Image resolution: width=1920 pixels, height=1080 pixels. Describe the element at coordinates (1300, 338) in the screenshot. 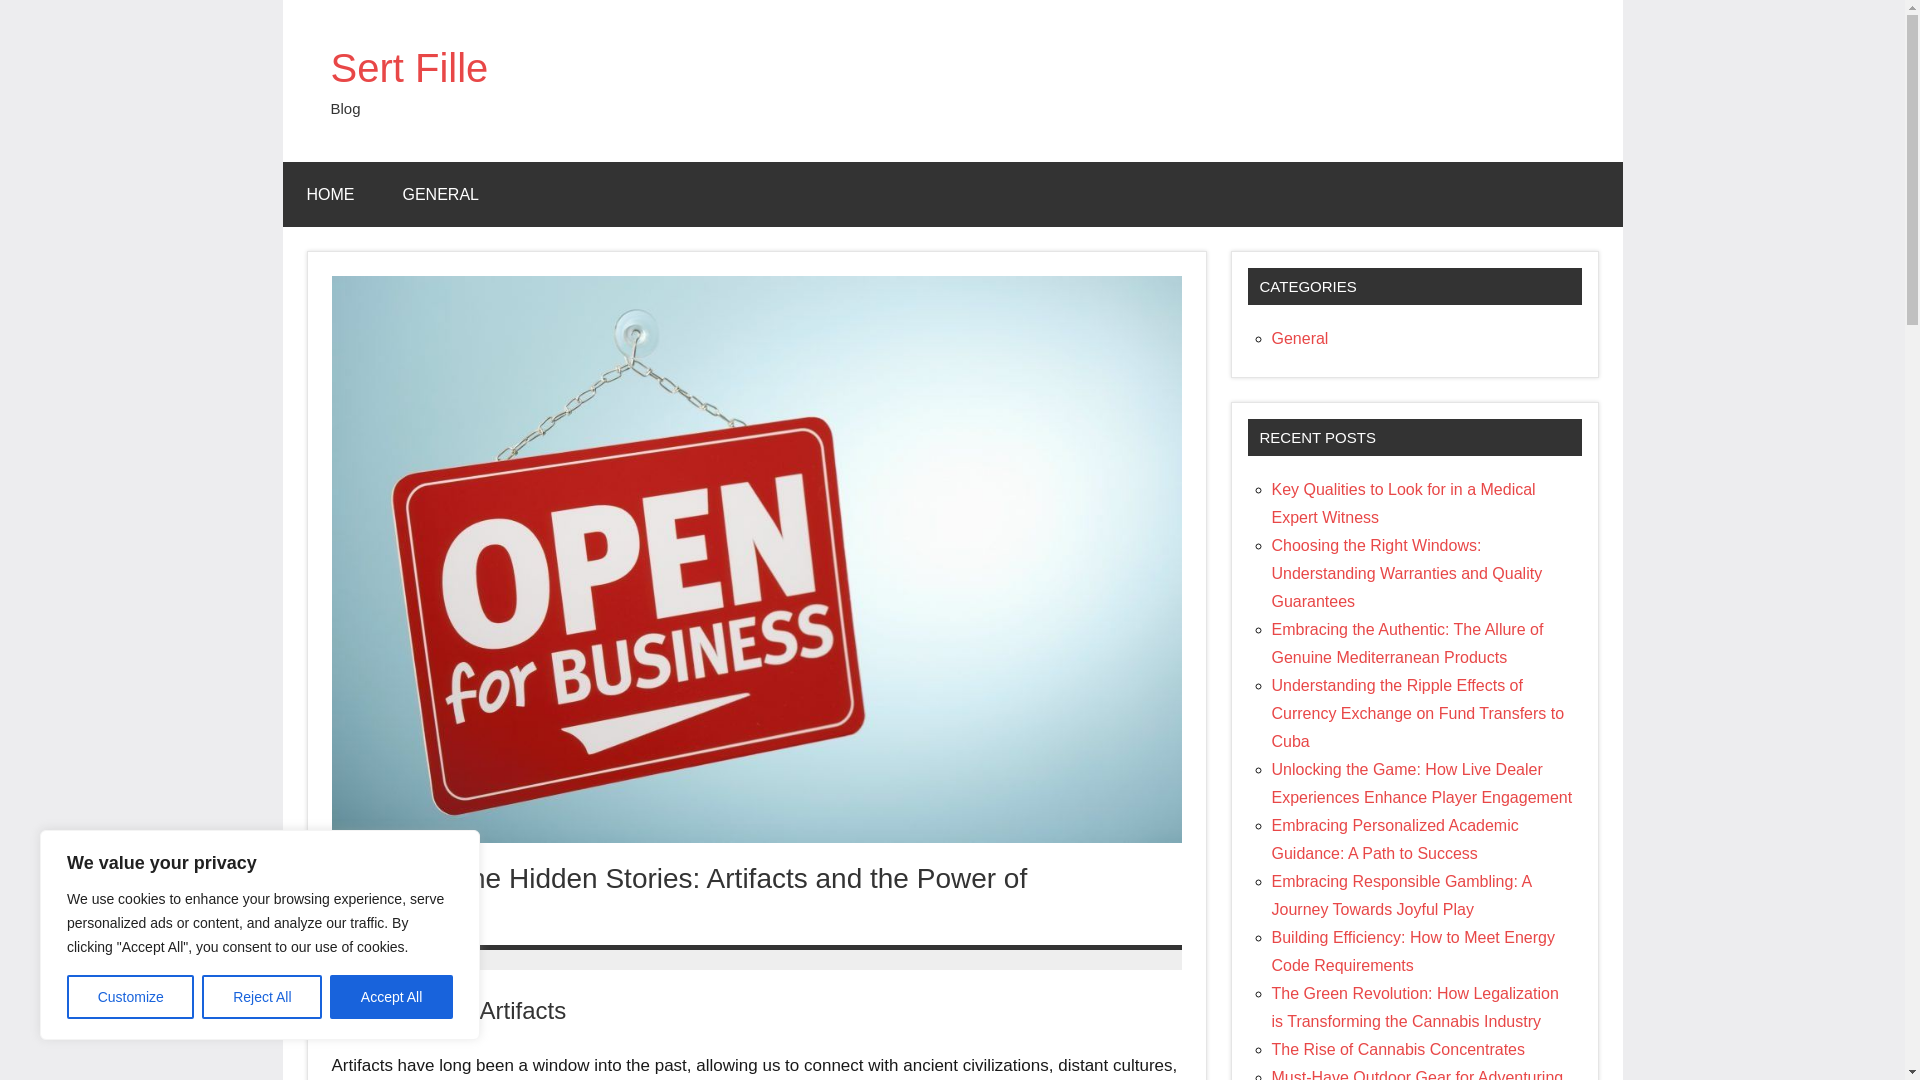

I see `General` at that location.